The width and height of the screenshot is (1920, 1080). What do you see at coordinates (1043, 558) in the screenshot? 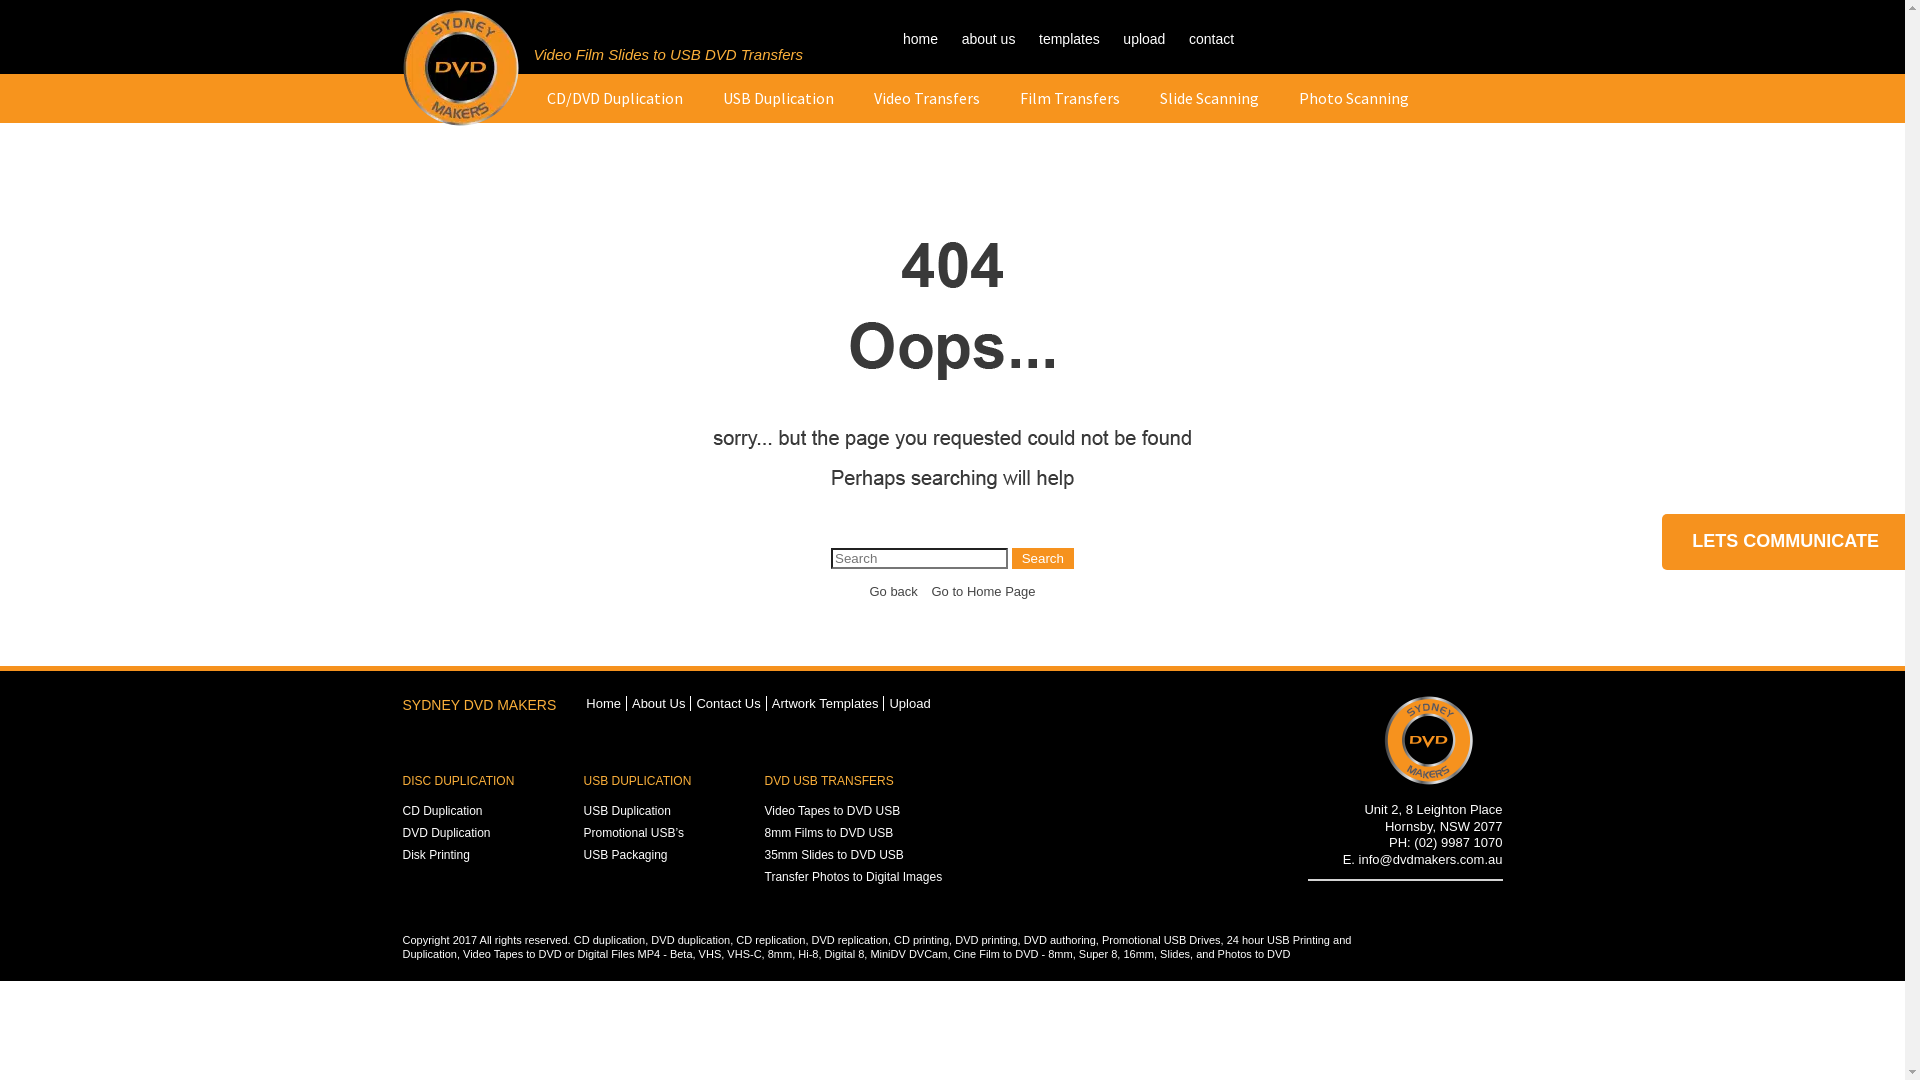
I see `Search` at bounding box center [1043, 558].